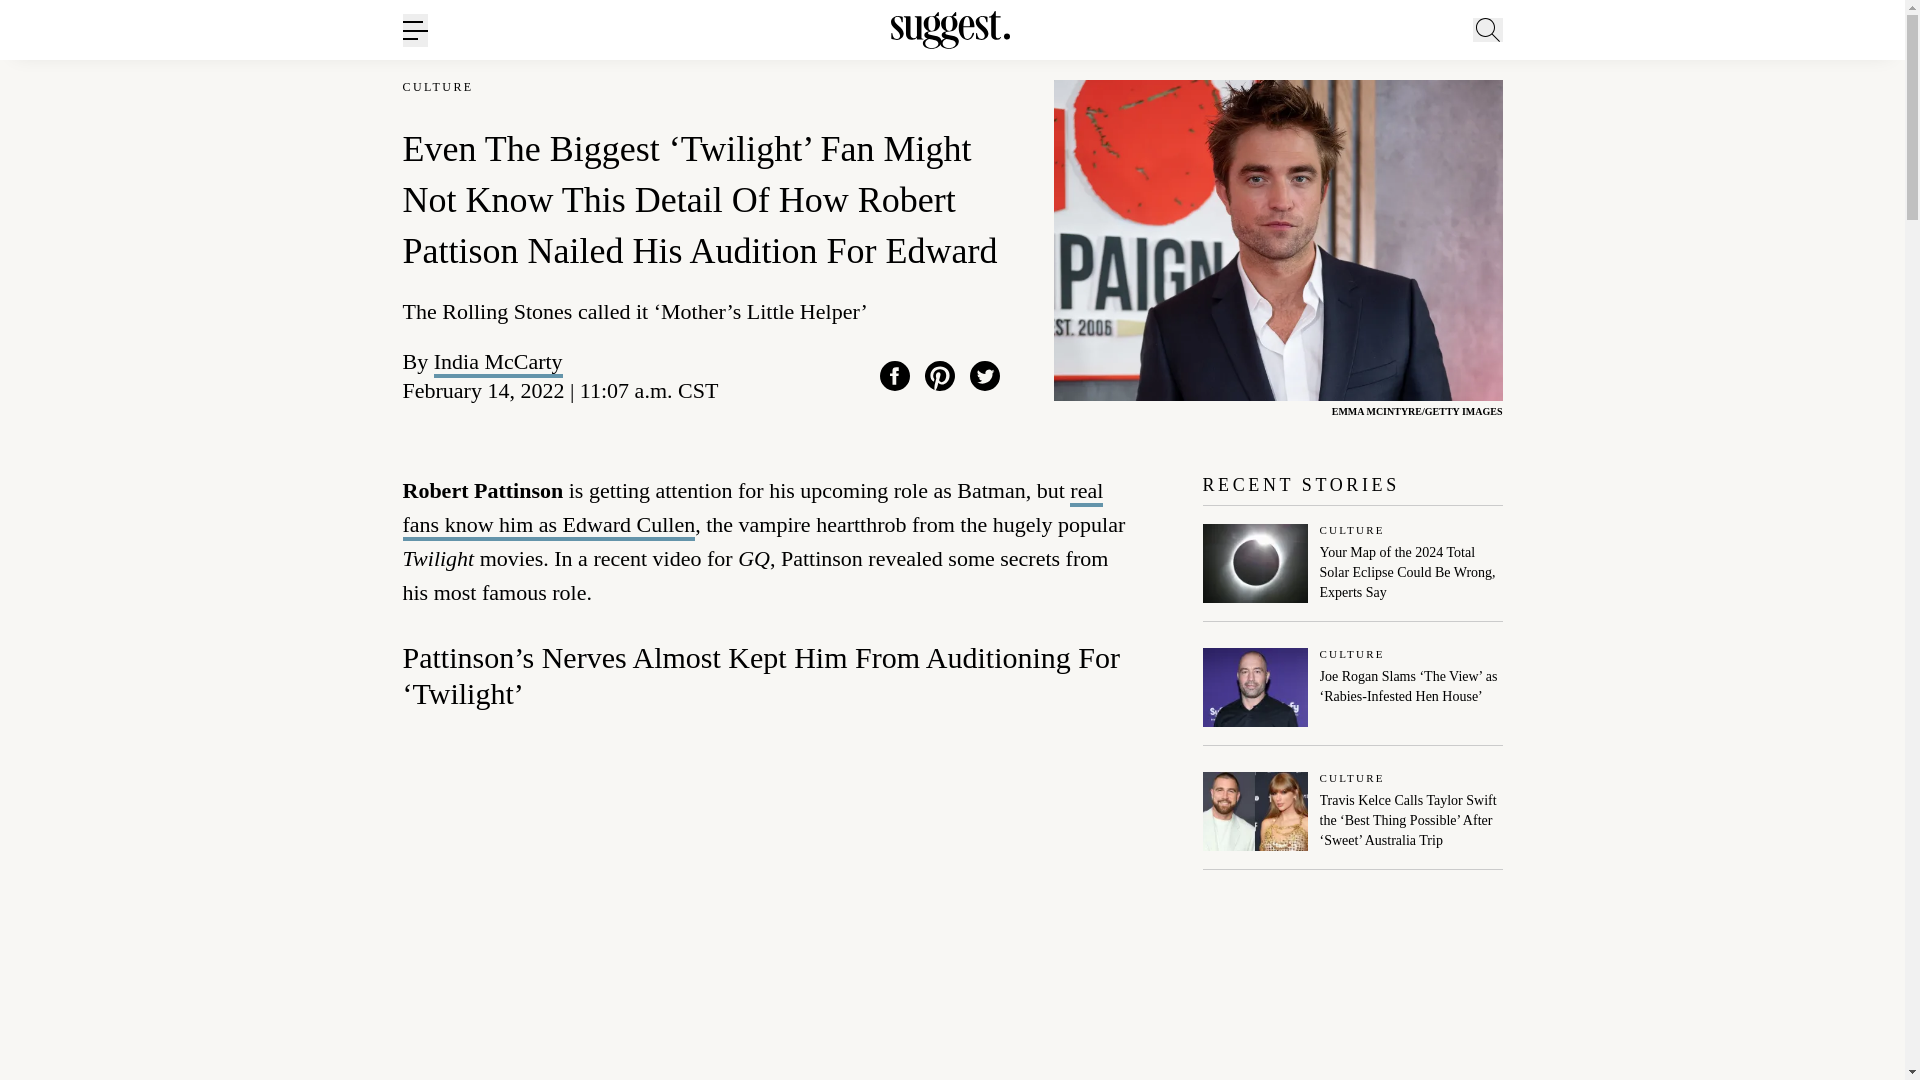 The height and width of the screenshot is (1080, 1920). Describe the element at coordinates (1412, 530) in the screenshot. I see `Culture` at that location.